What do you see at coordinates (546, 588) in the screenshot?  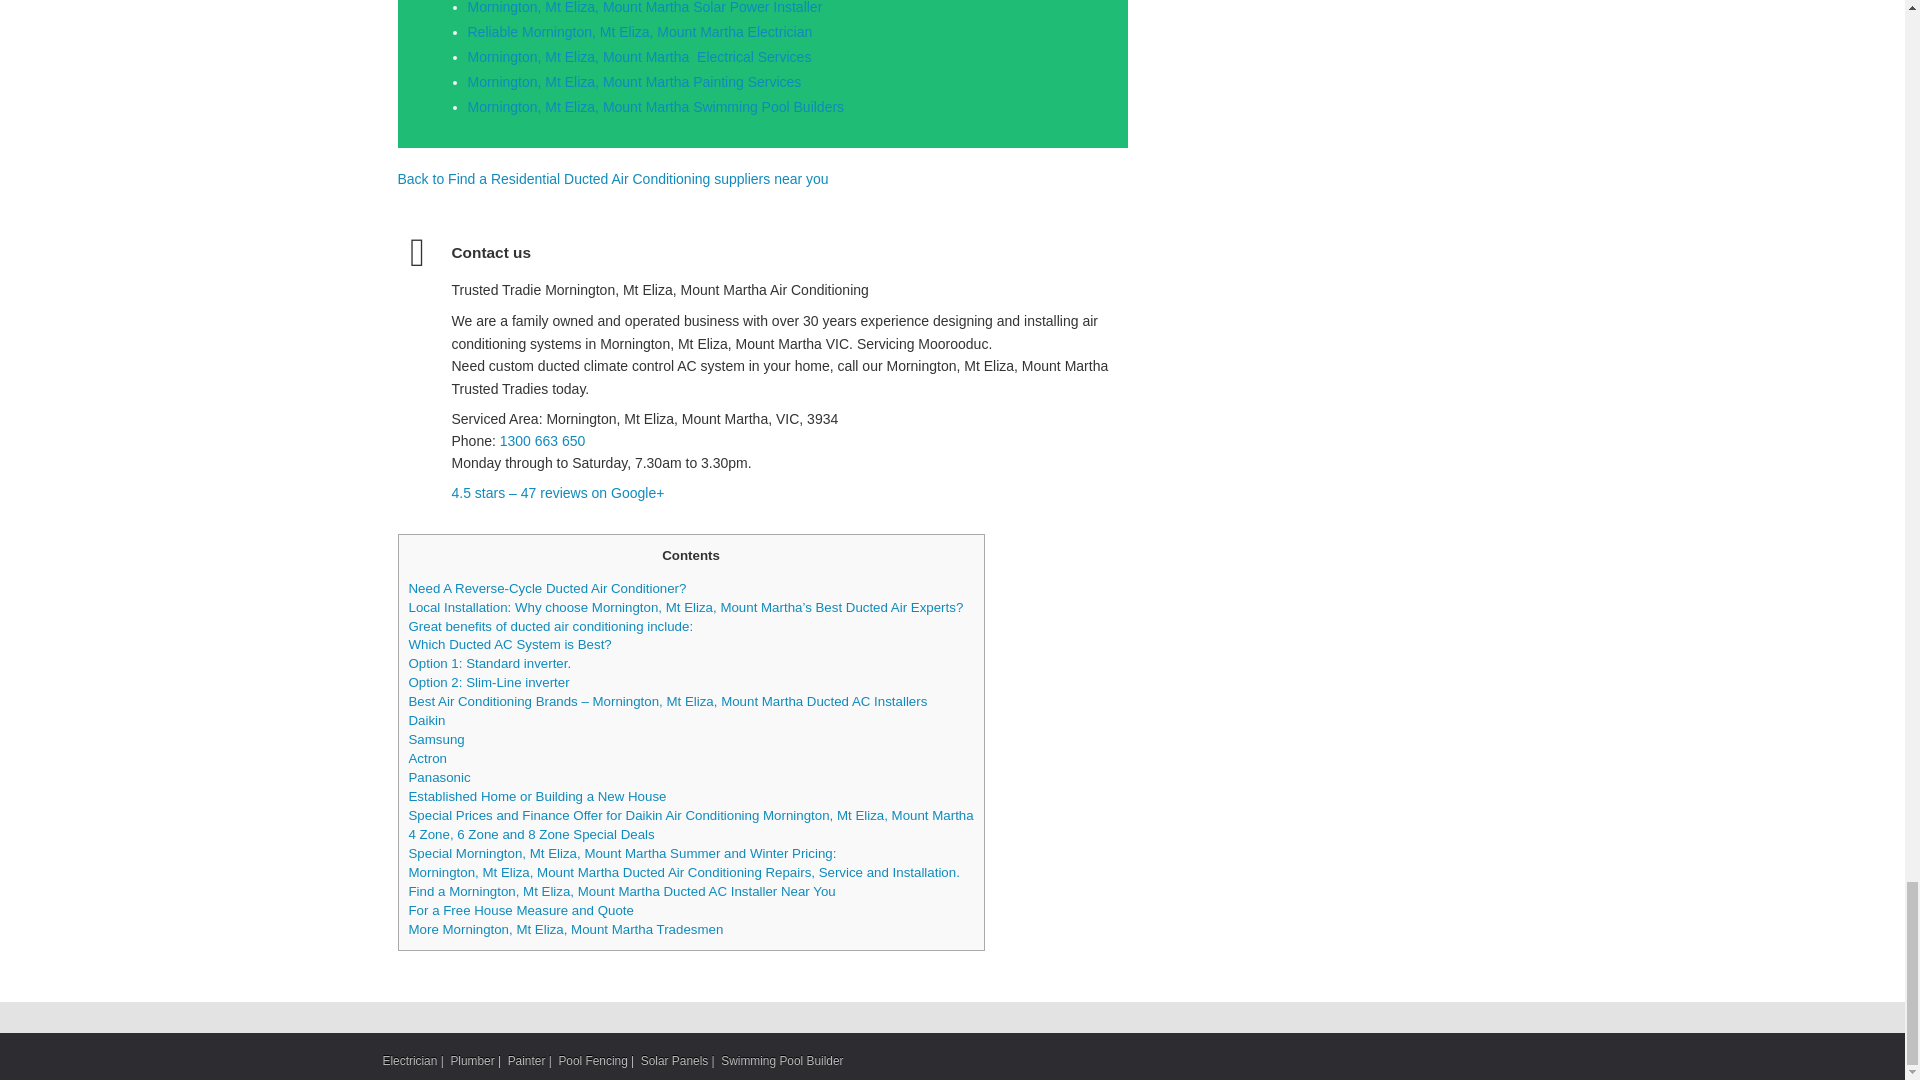 I see `Need A Reverse-Cycle Ducted Air Conditioner?` at bounding box center [546, 588].